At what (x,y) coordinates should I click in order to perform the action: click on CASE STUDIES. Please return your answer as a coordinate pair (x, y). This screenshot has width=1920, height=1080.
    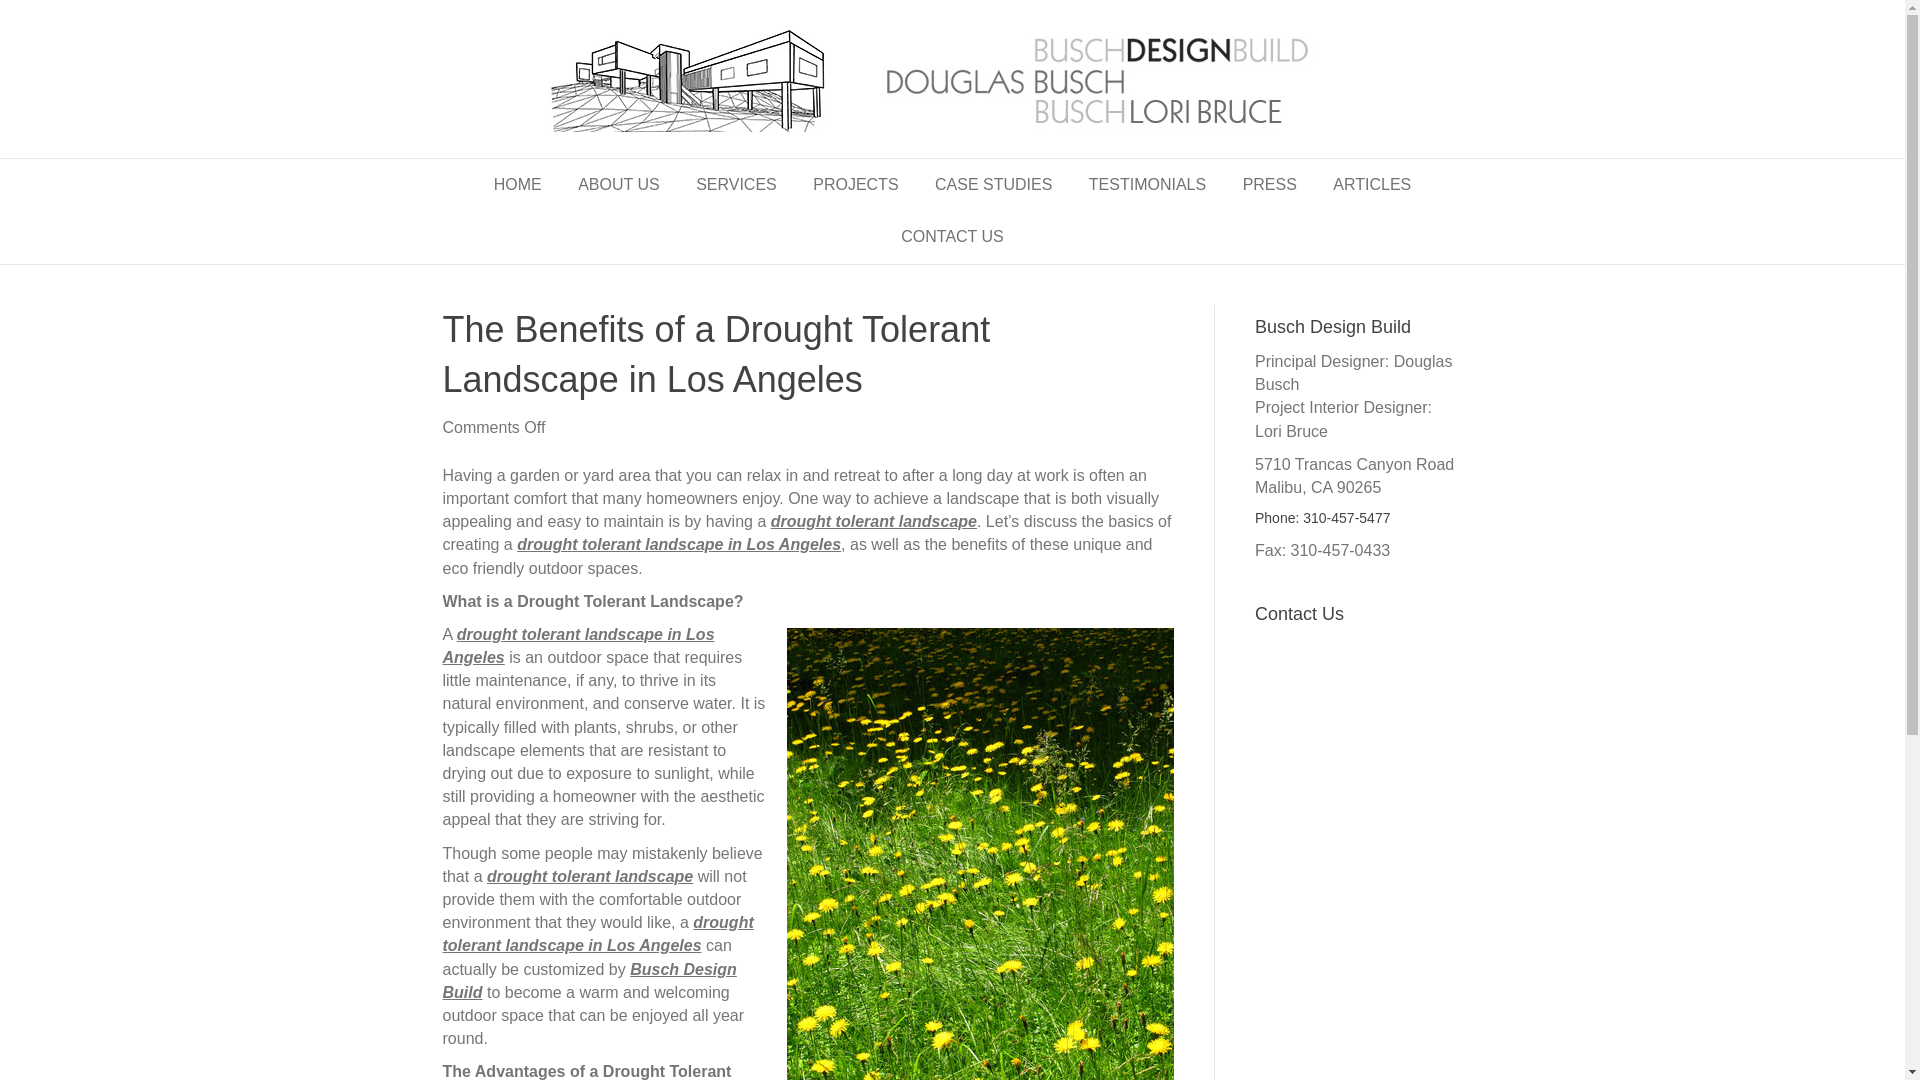
    Looking at the image, I should click on (993, 184).